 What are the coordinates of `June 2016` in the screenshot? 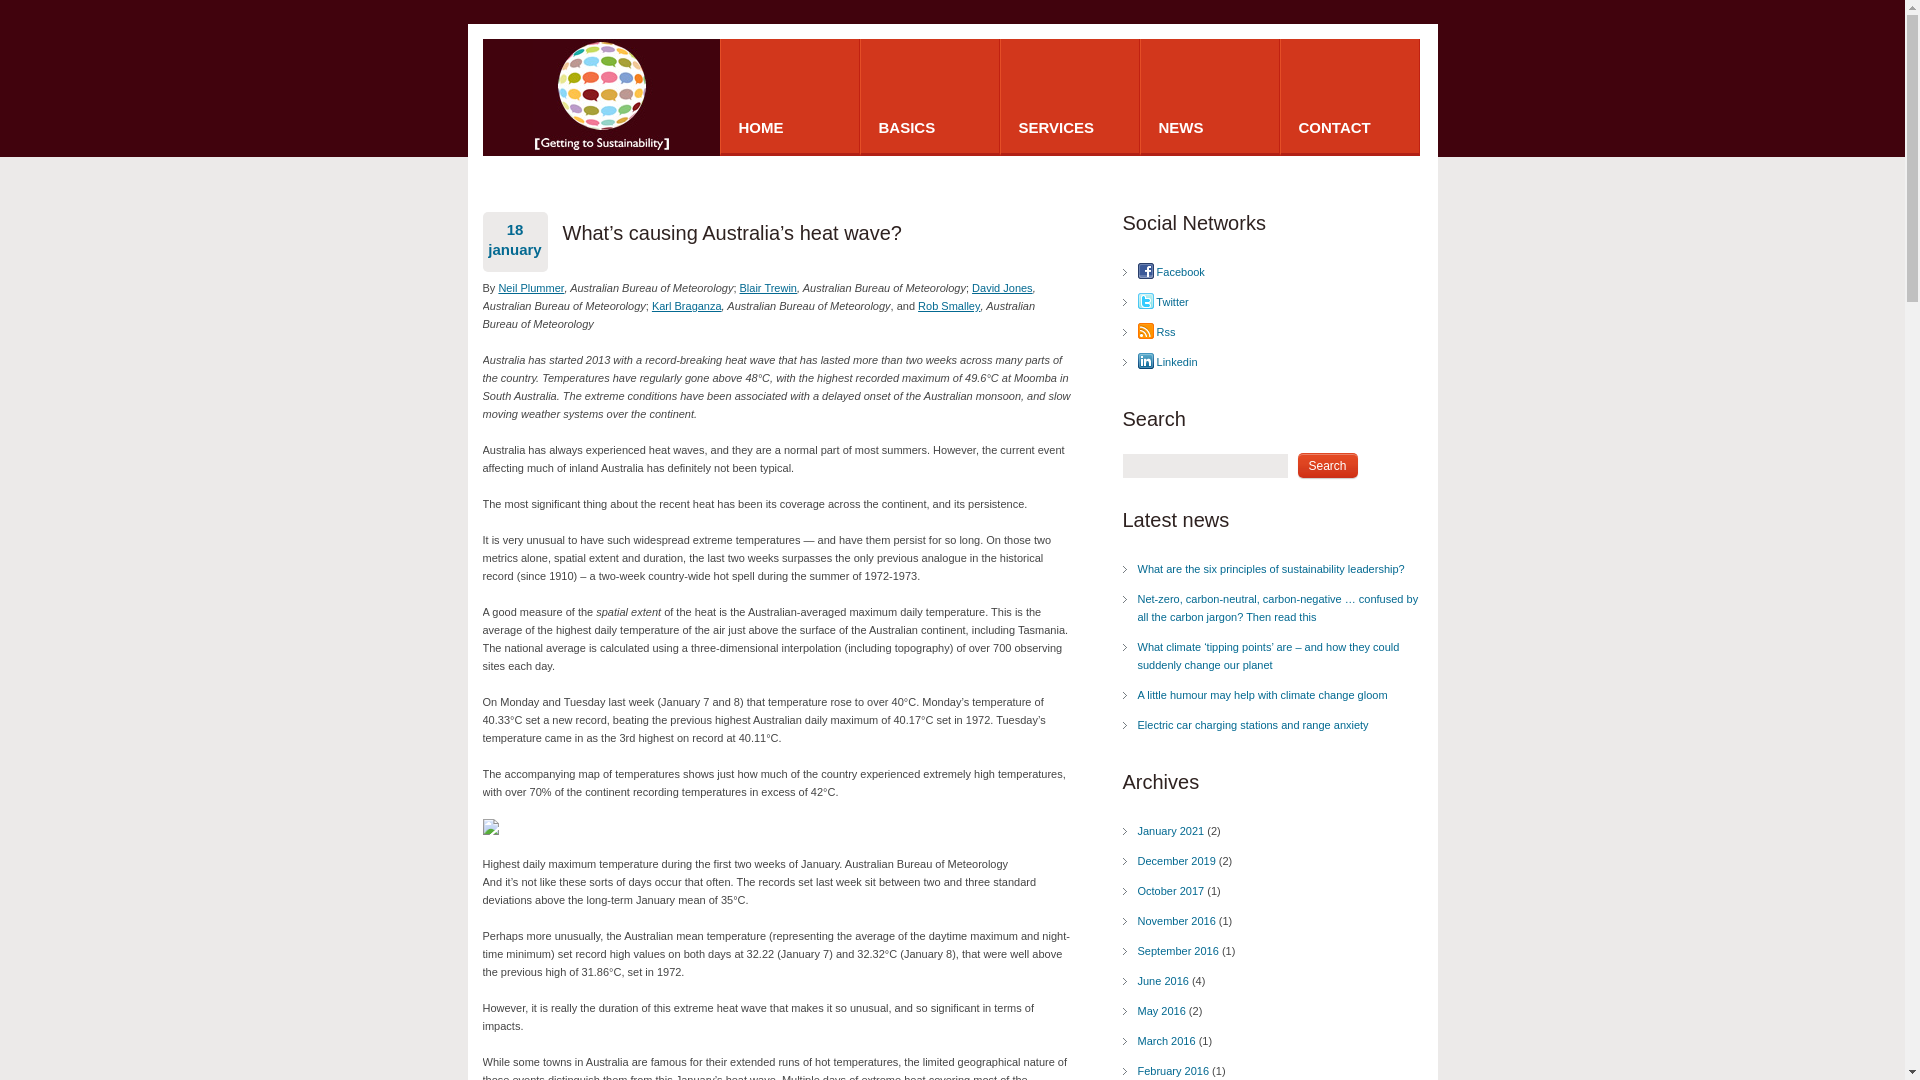 It's located at (1164, 981).